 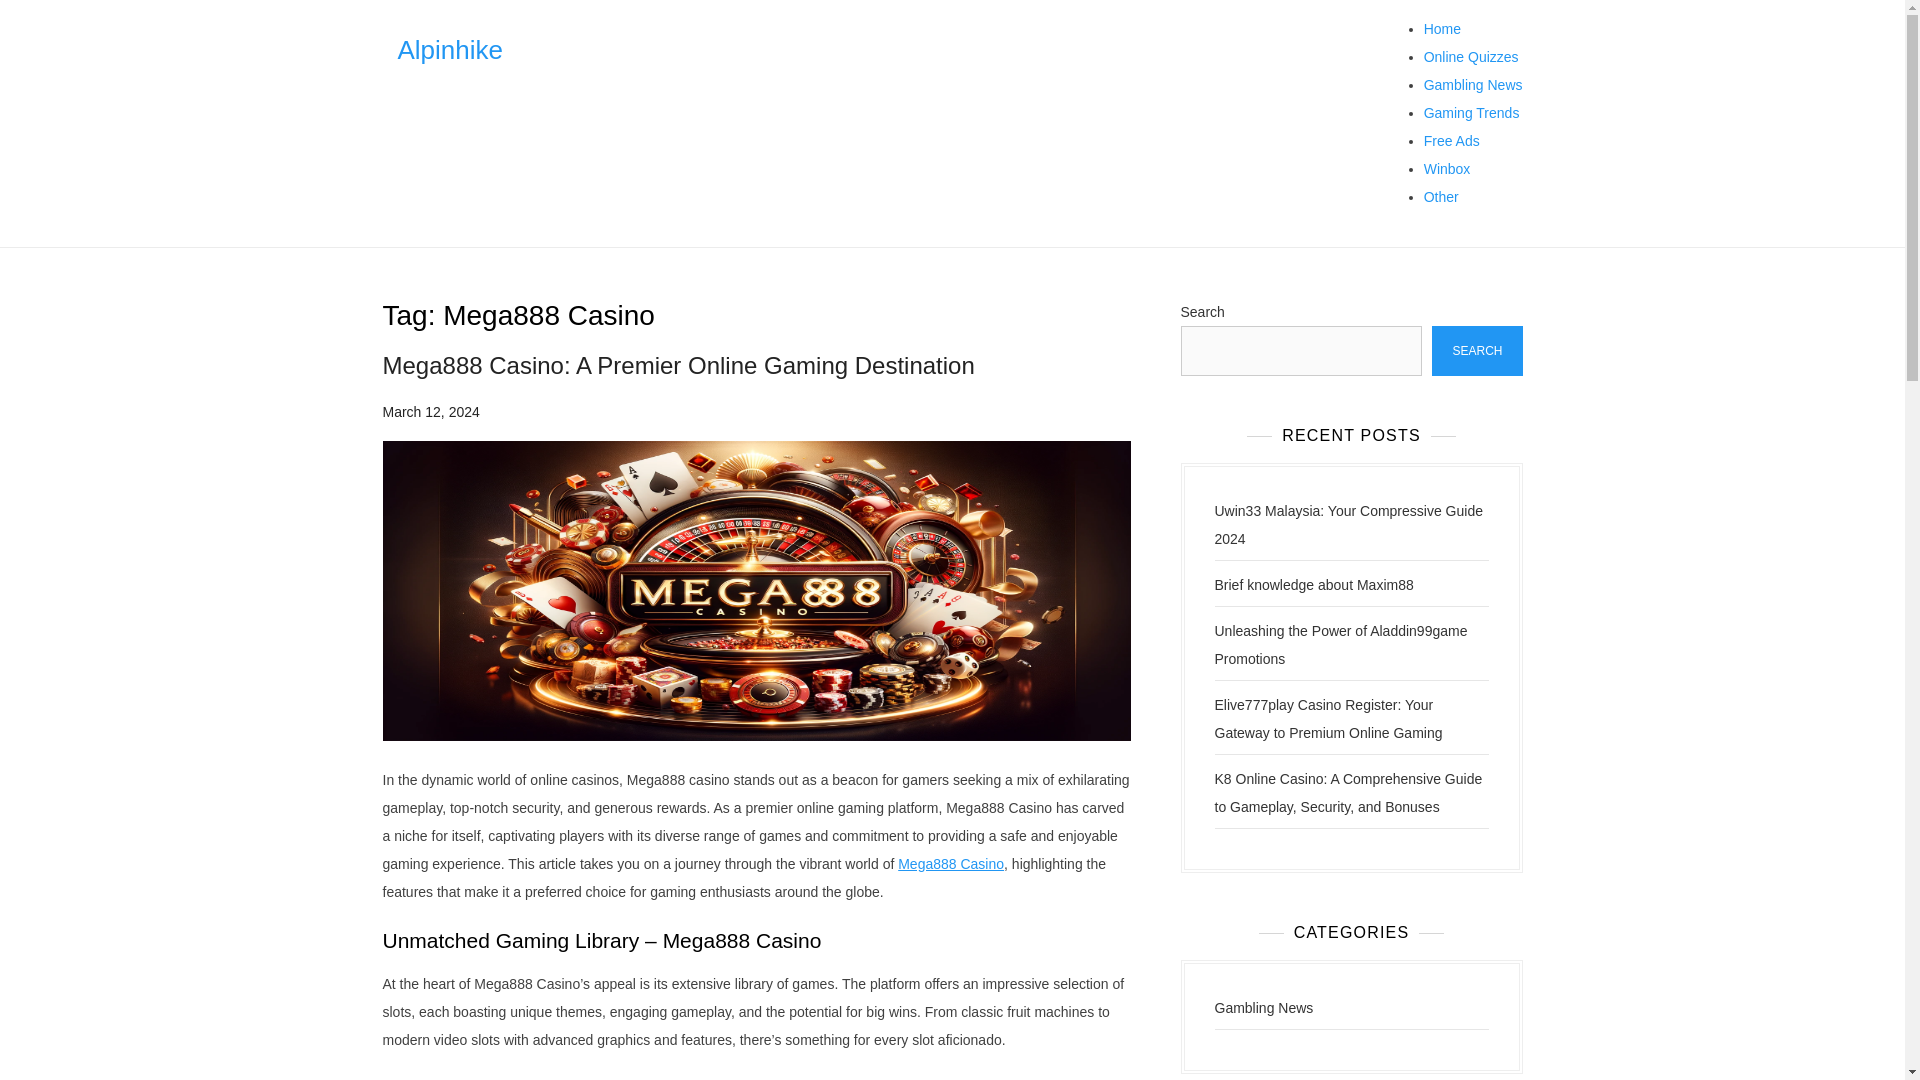 What do you see at coordinates (1473, 84) in the screenshot?
I see `Gambling News` at bounding box center [1473, 84].